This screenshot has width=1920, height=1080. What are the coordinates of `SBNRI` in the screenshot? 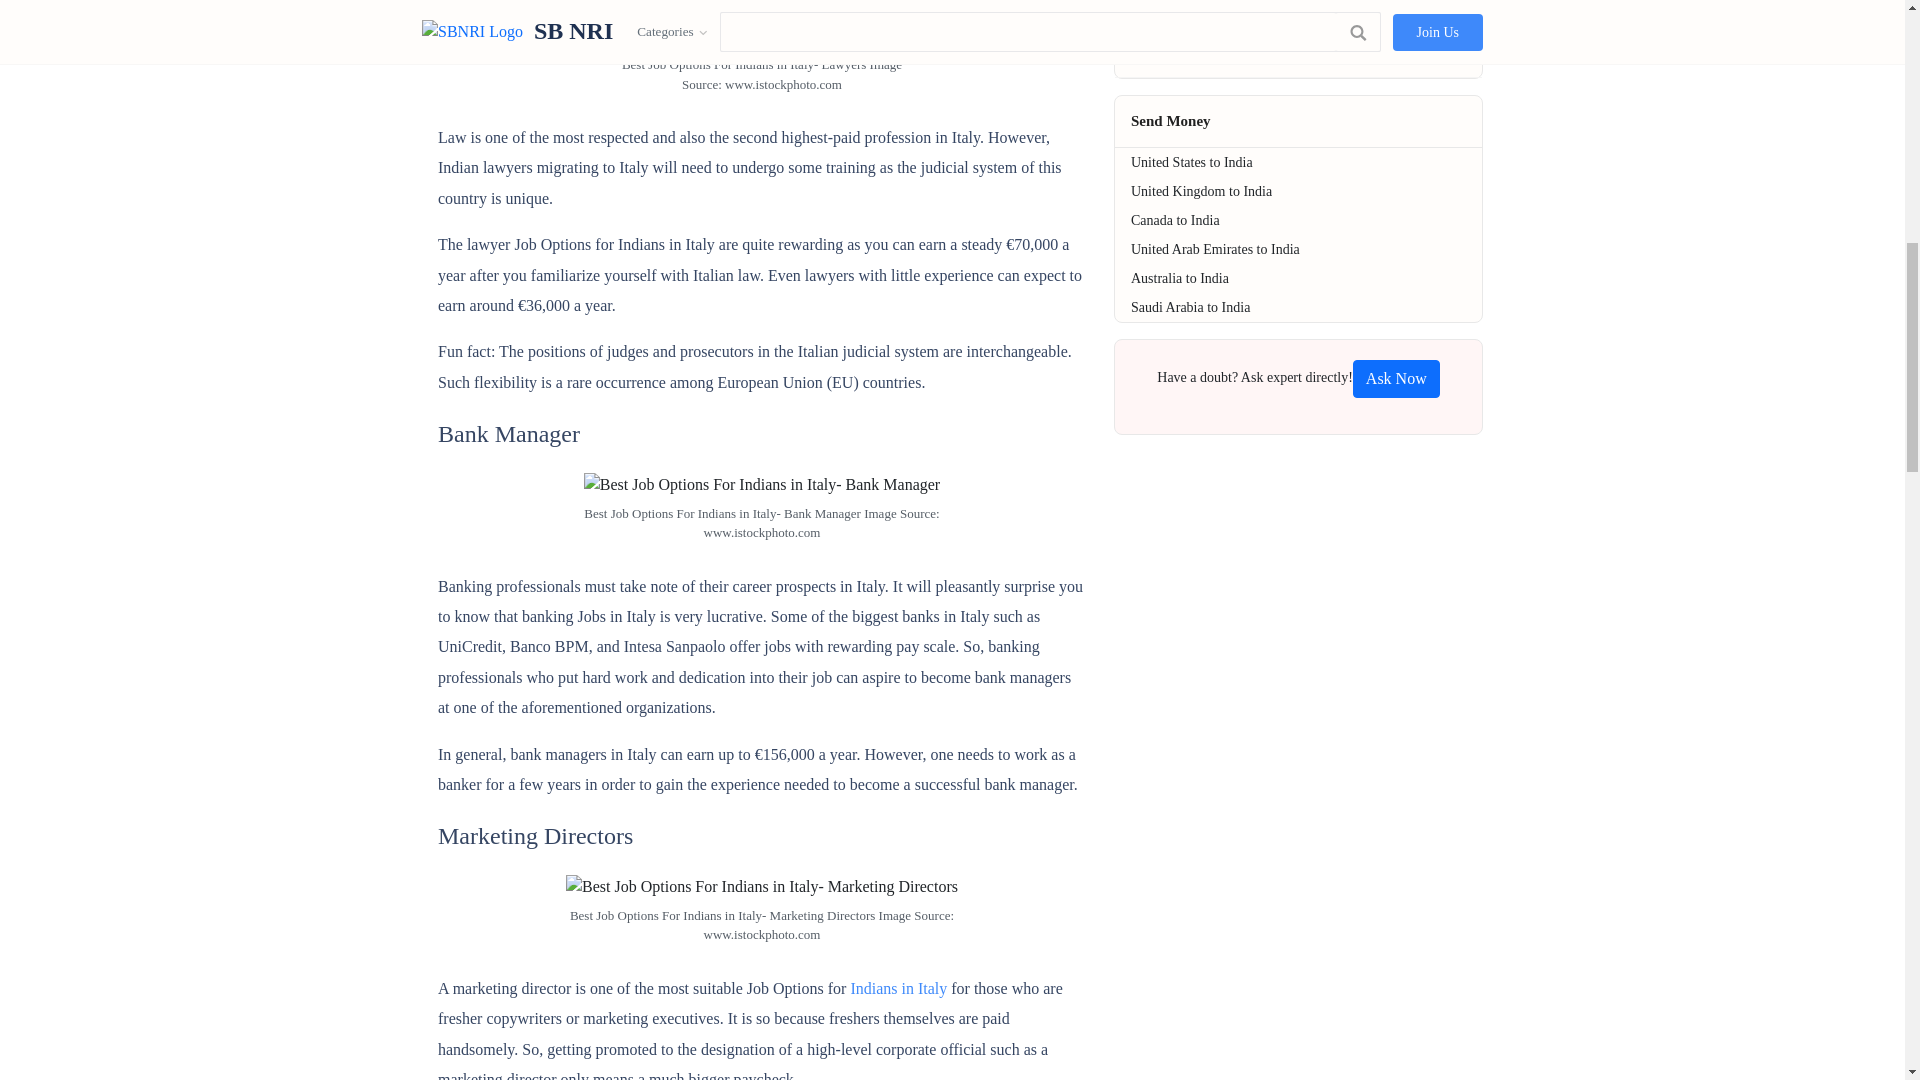 It's located at (1396, 378).